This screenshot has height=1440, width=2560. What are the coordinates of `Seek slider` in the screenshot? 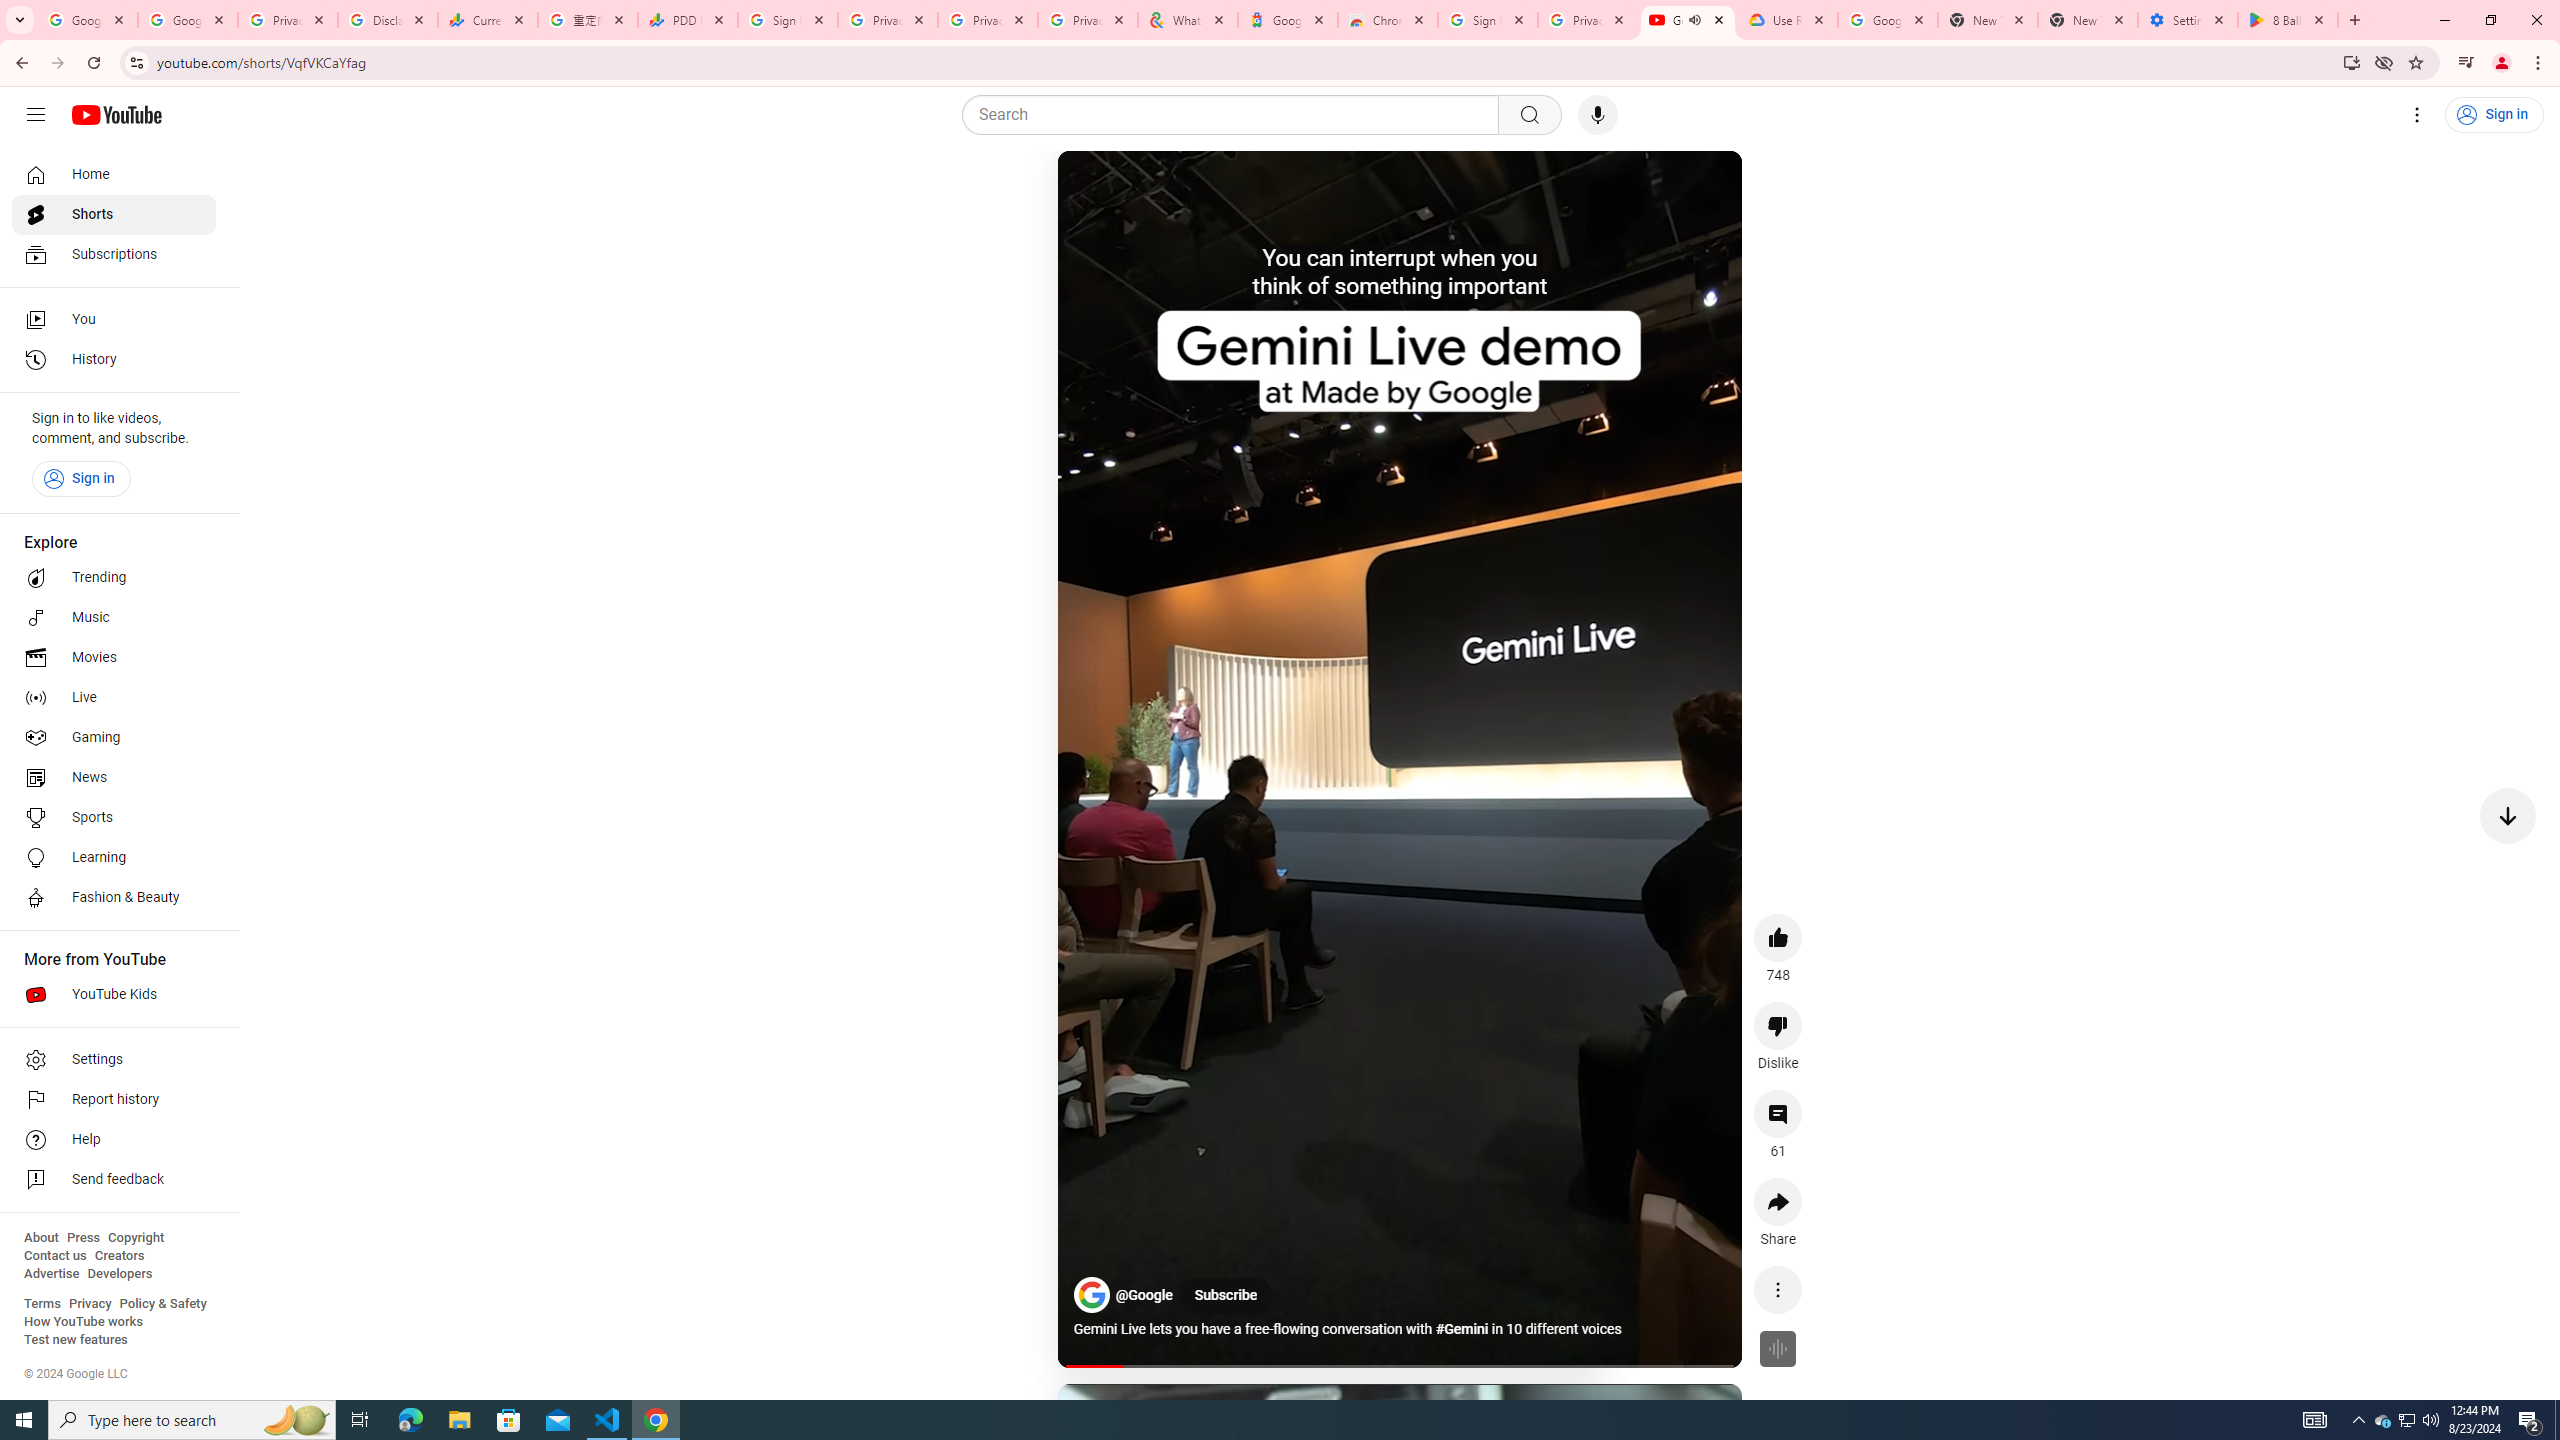 It's located at (1400, 1366).